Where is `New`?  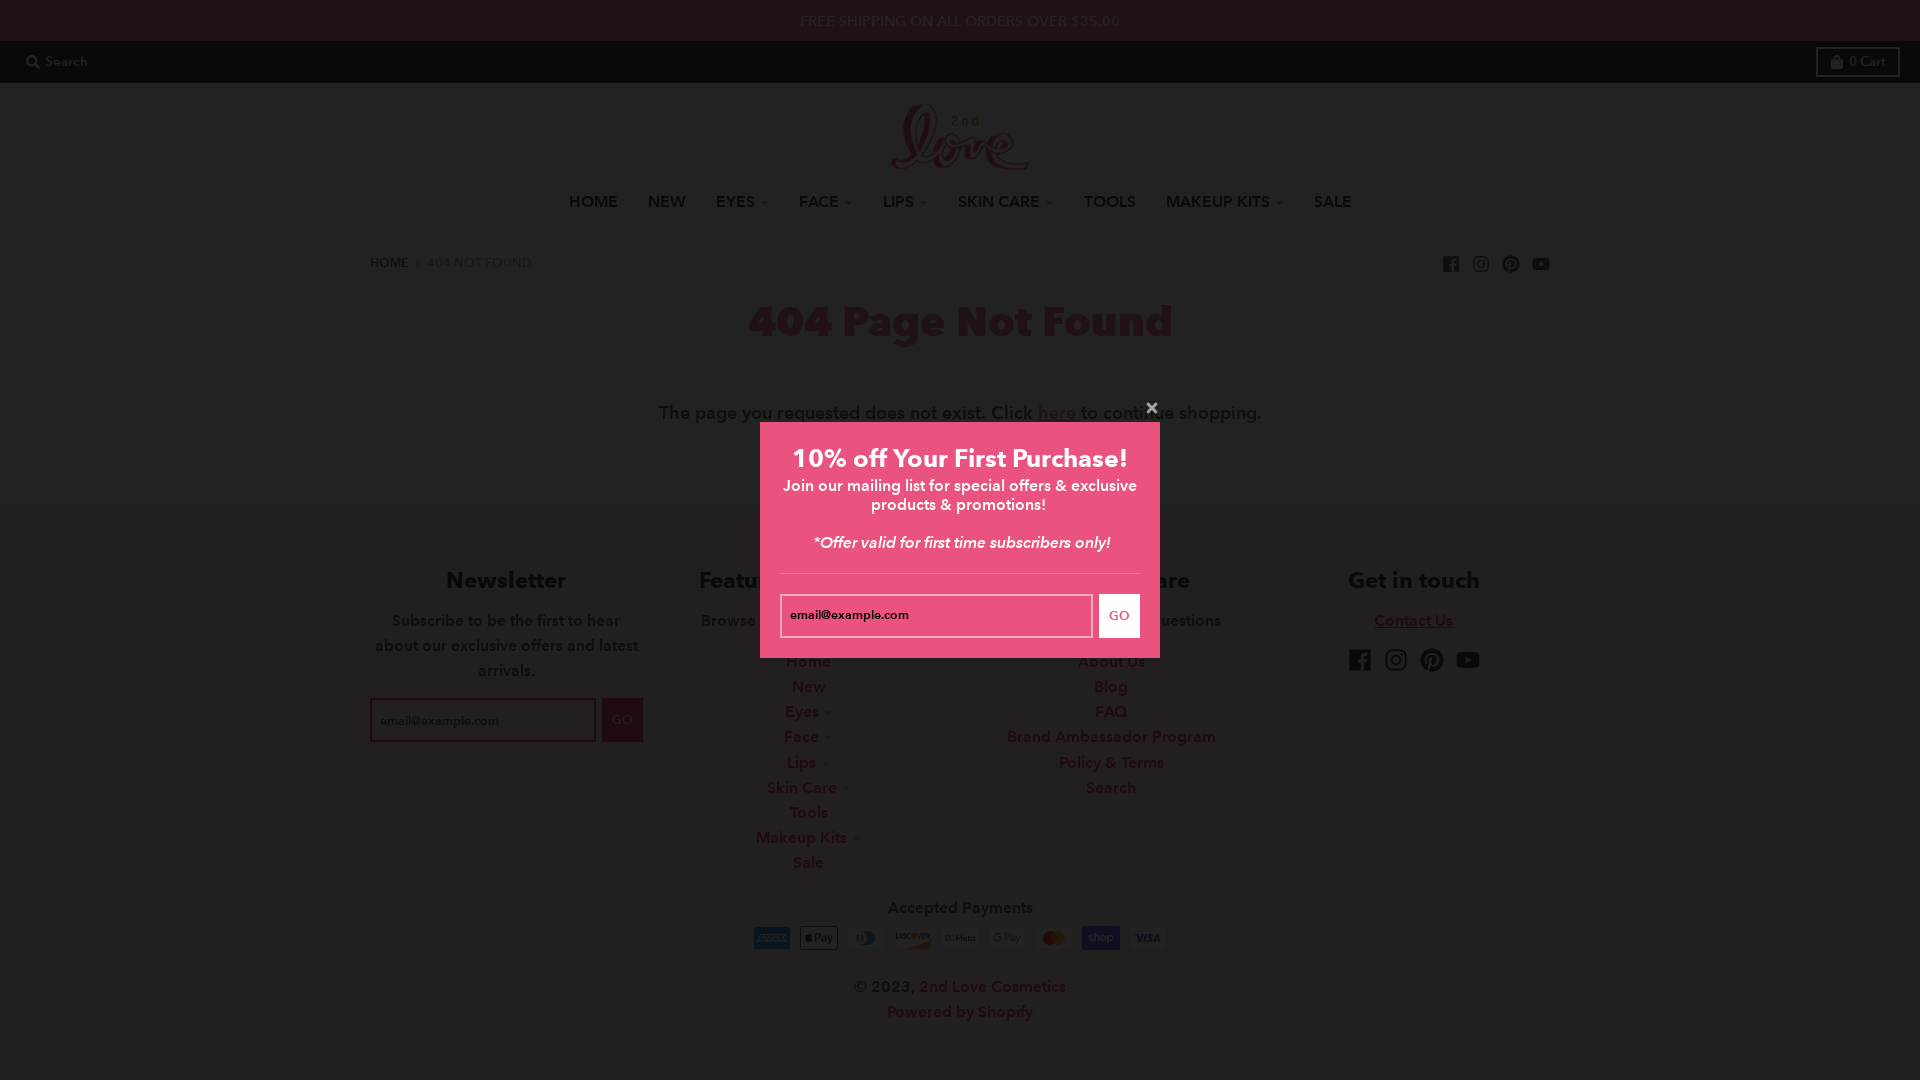
New is located at coordinates (809, 686).